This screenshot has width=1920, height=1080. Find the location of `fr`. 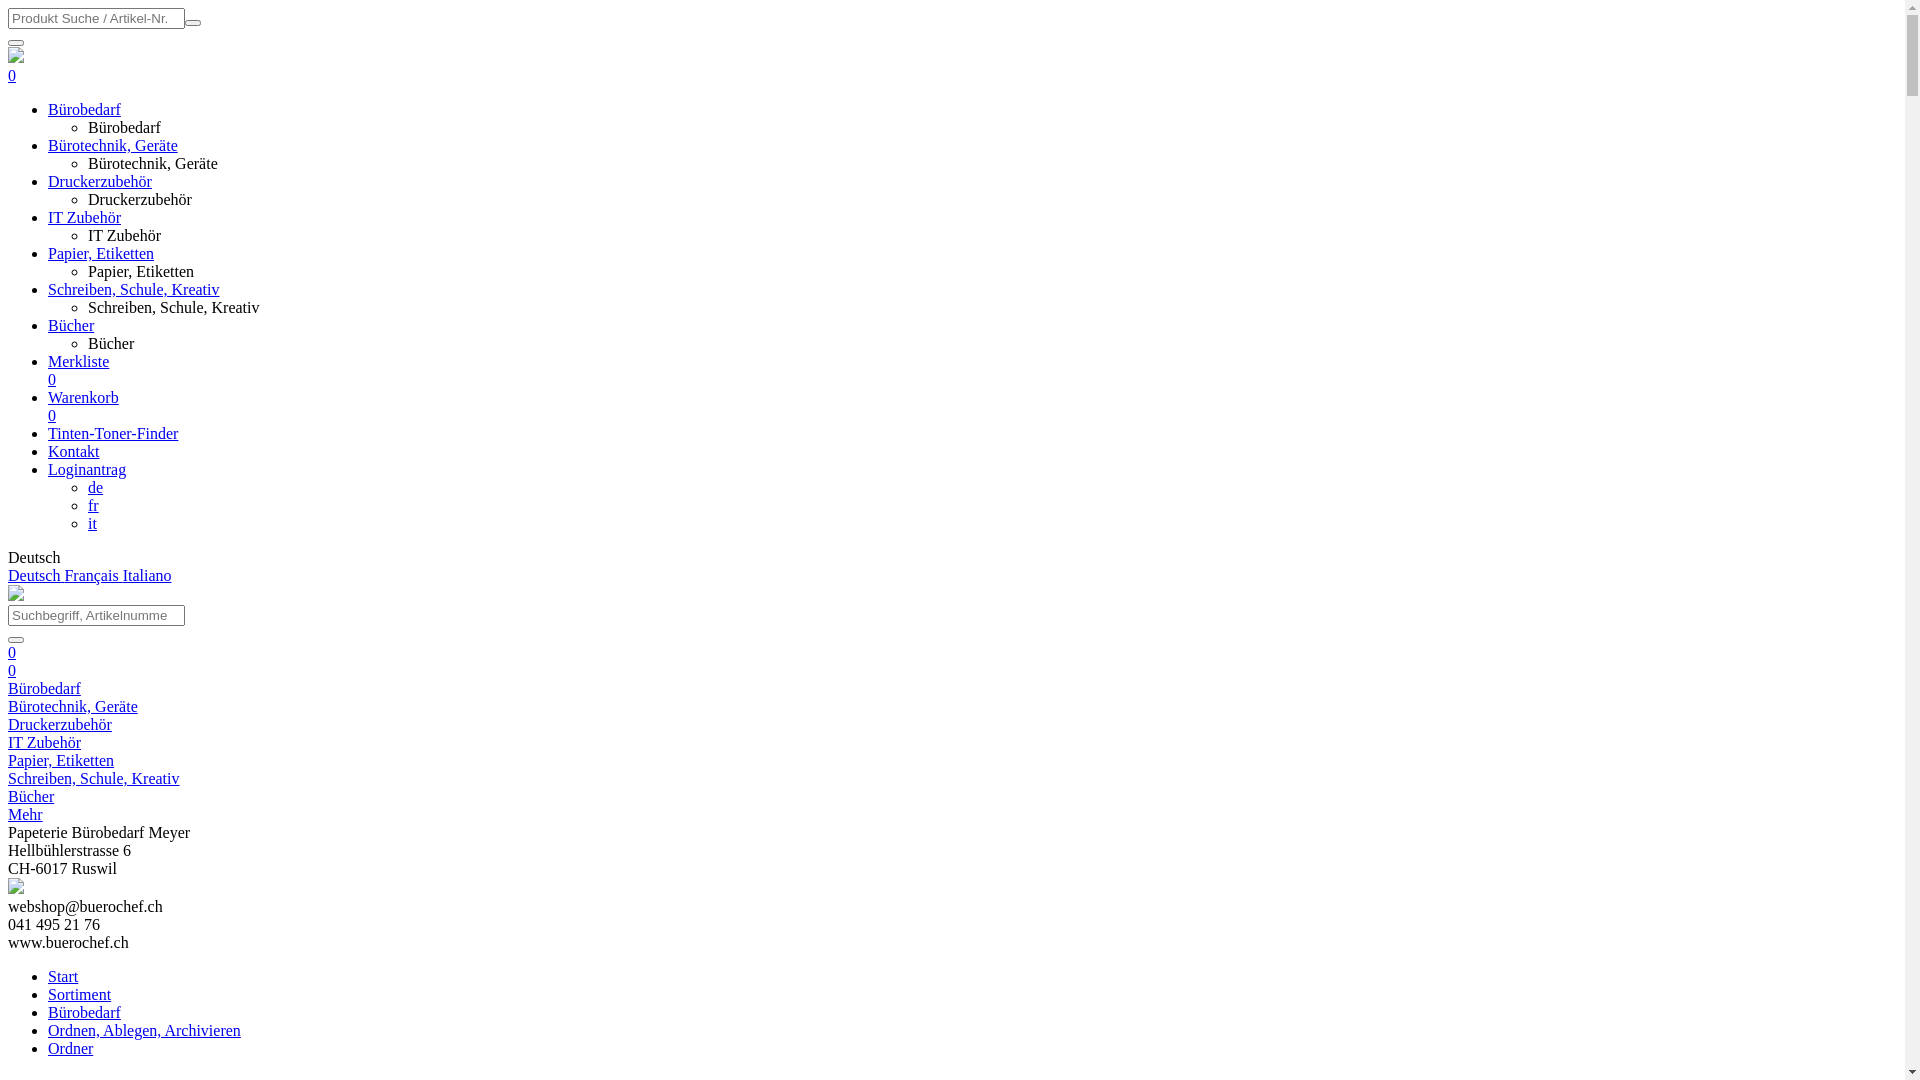

fr is located at coordinates (94, 506).